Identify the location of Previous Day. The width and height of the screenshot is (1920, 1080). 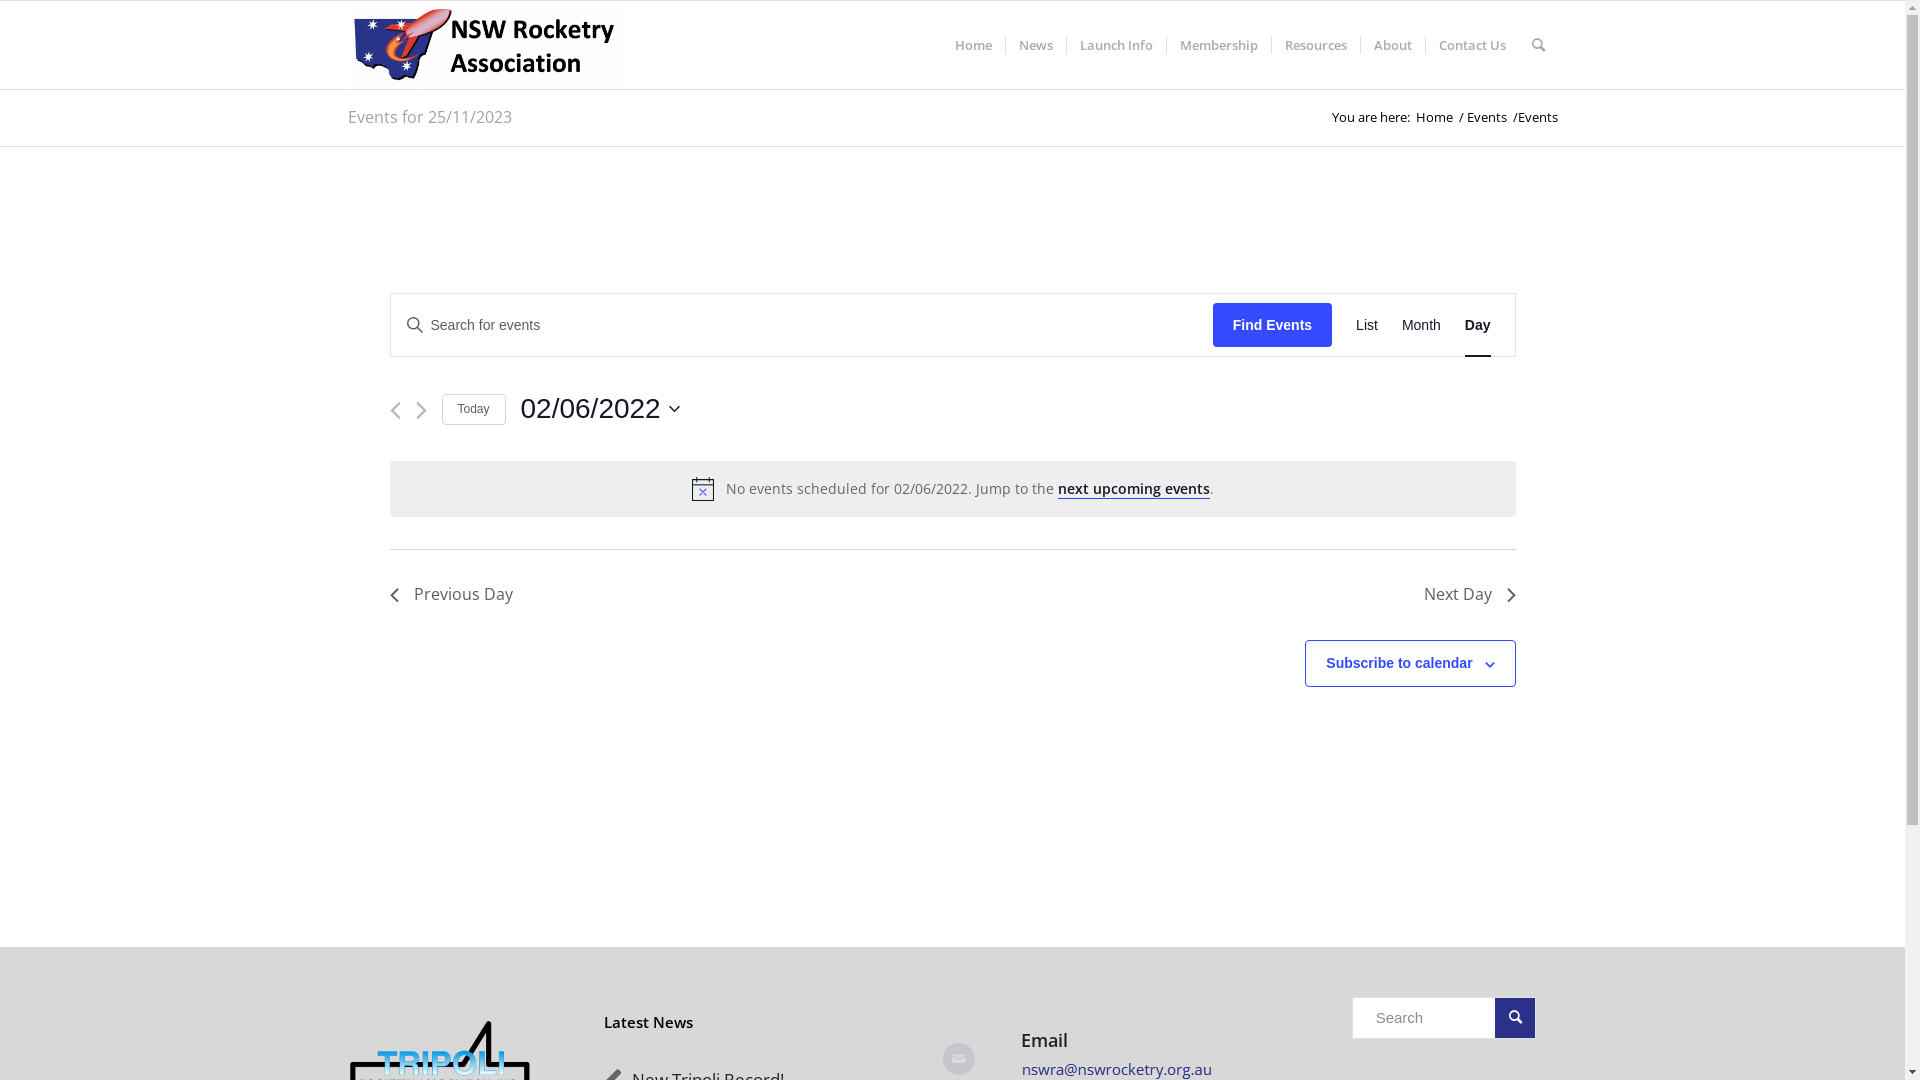
(452, 595).